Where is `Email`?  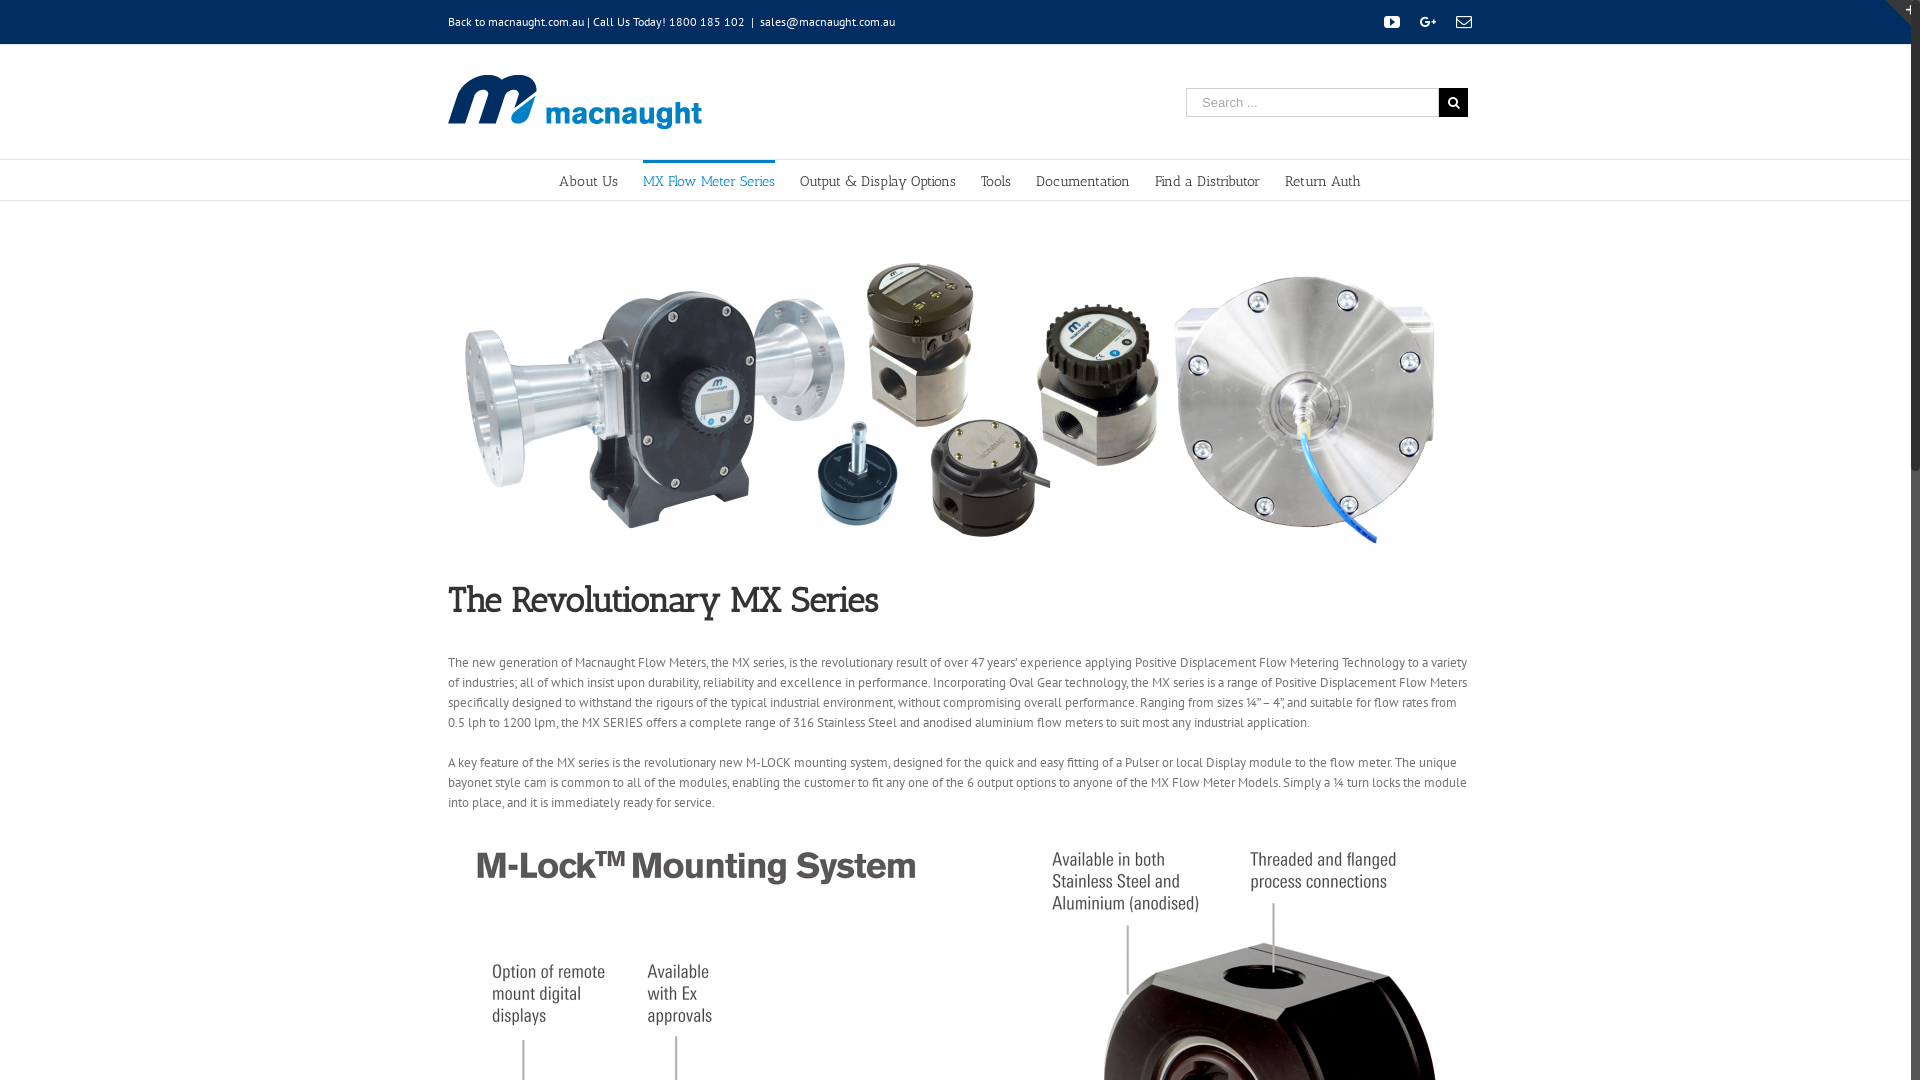
Email is located at coordinates (1464, 22).